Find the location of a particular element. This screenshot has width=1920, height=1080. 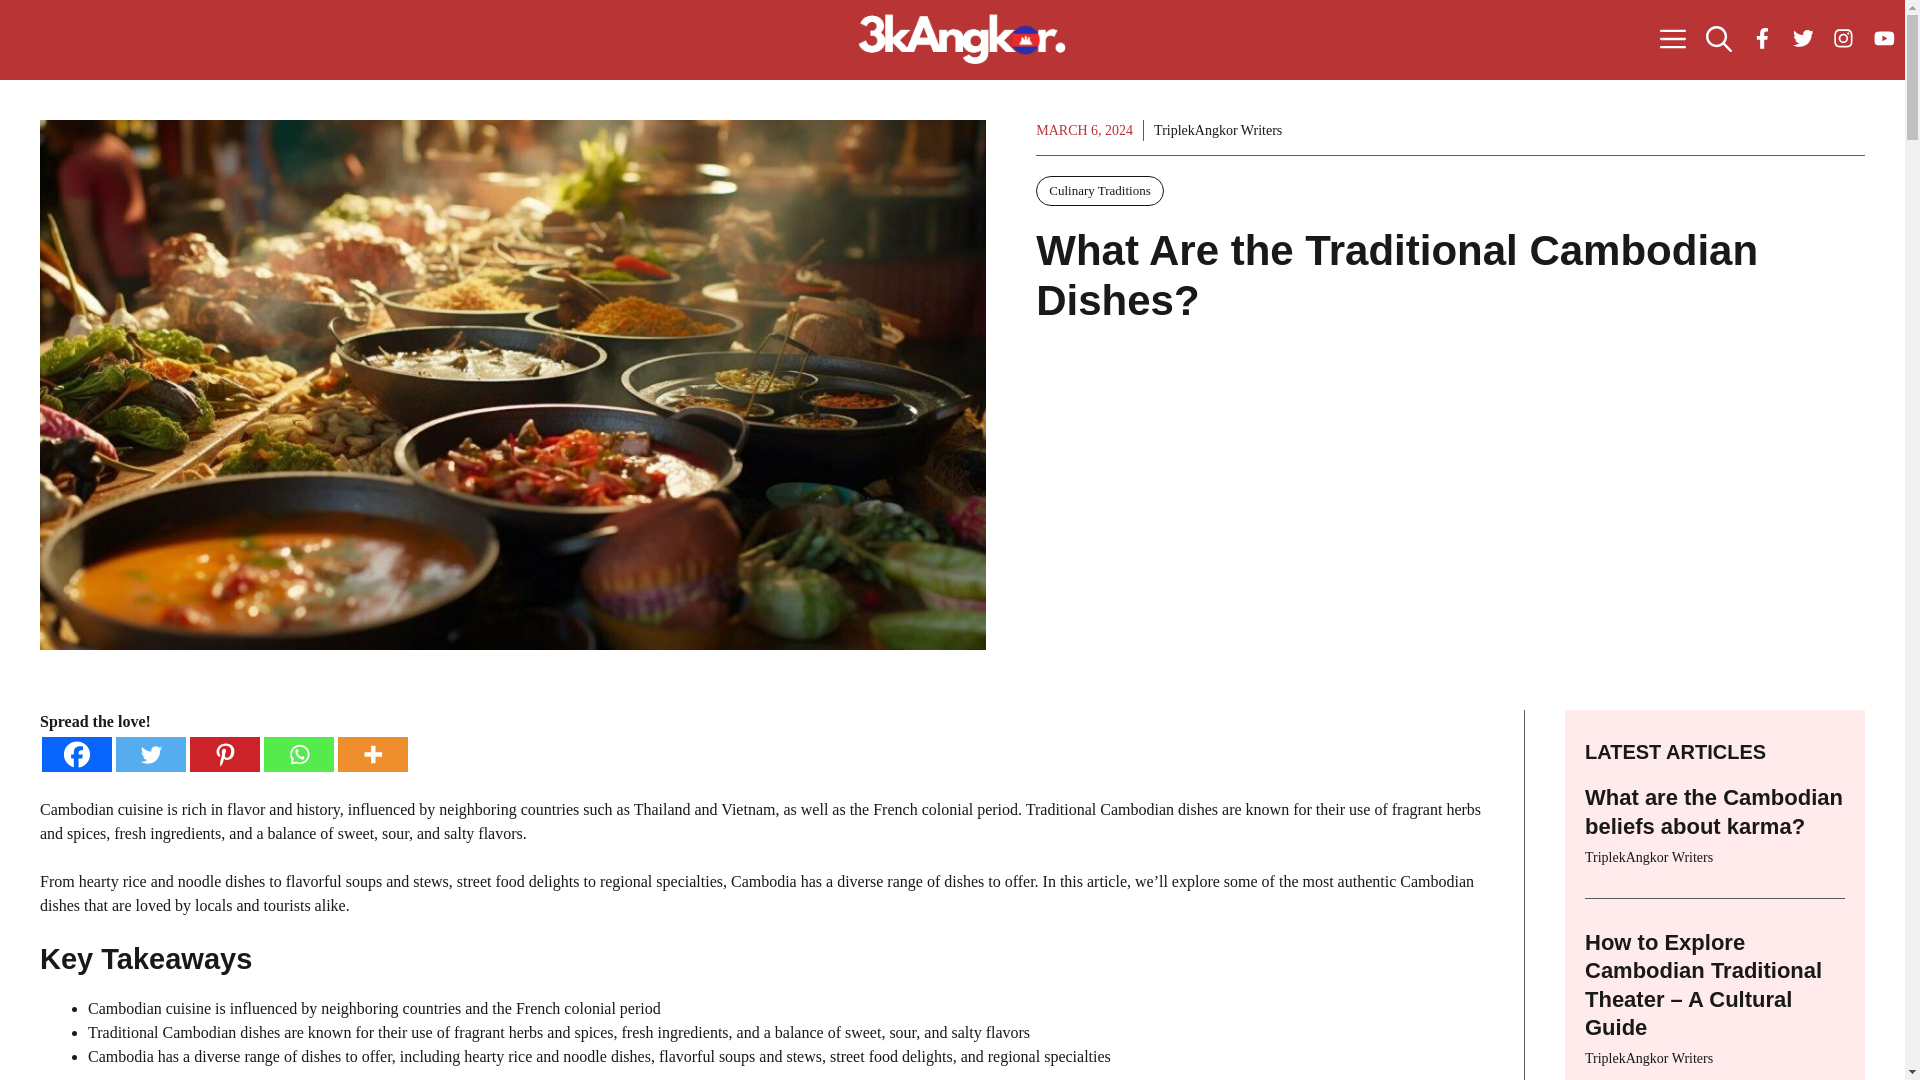

Whatsapp is located at coordinates (299, 754).